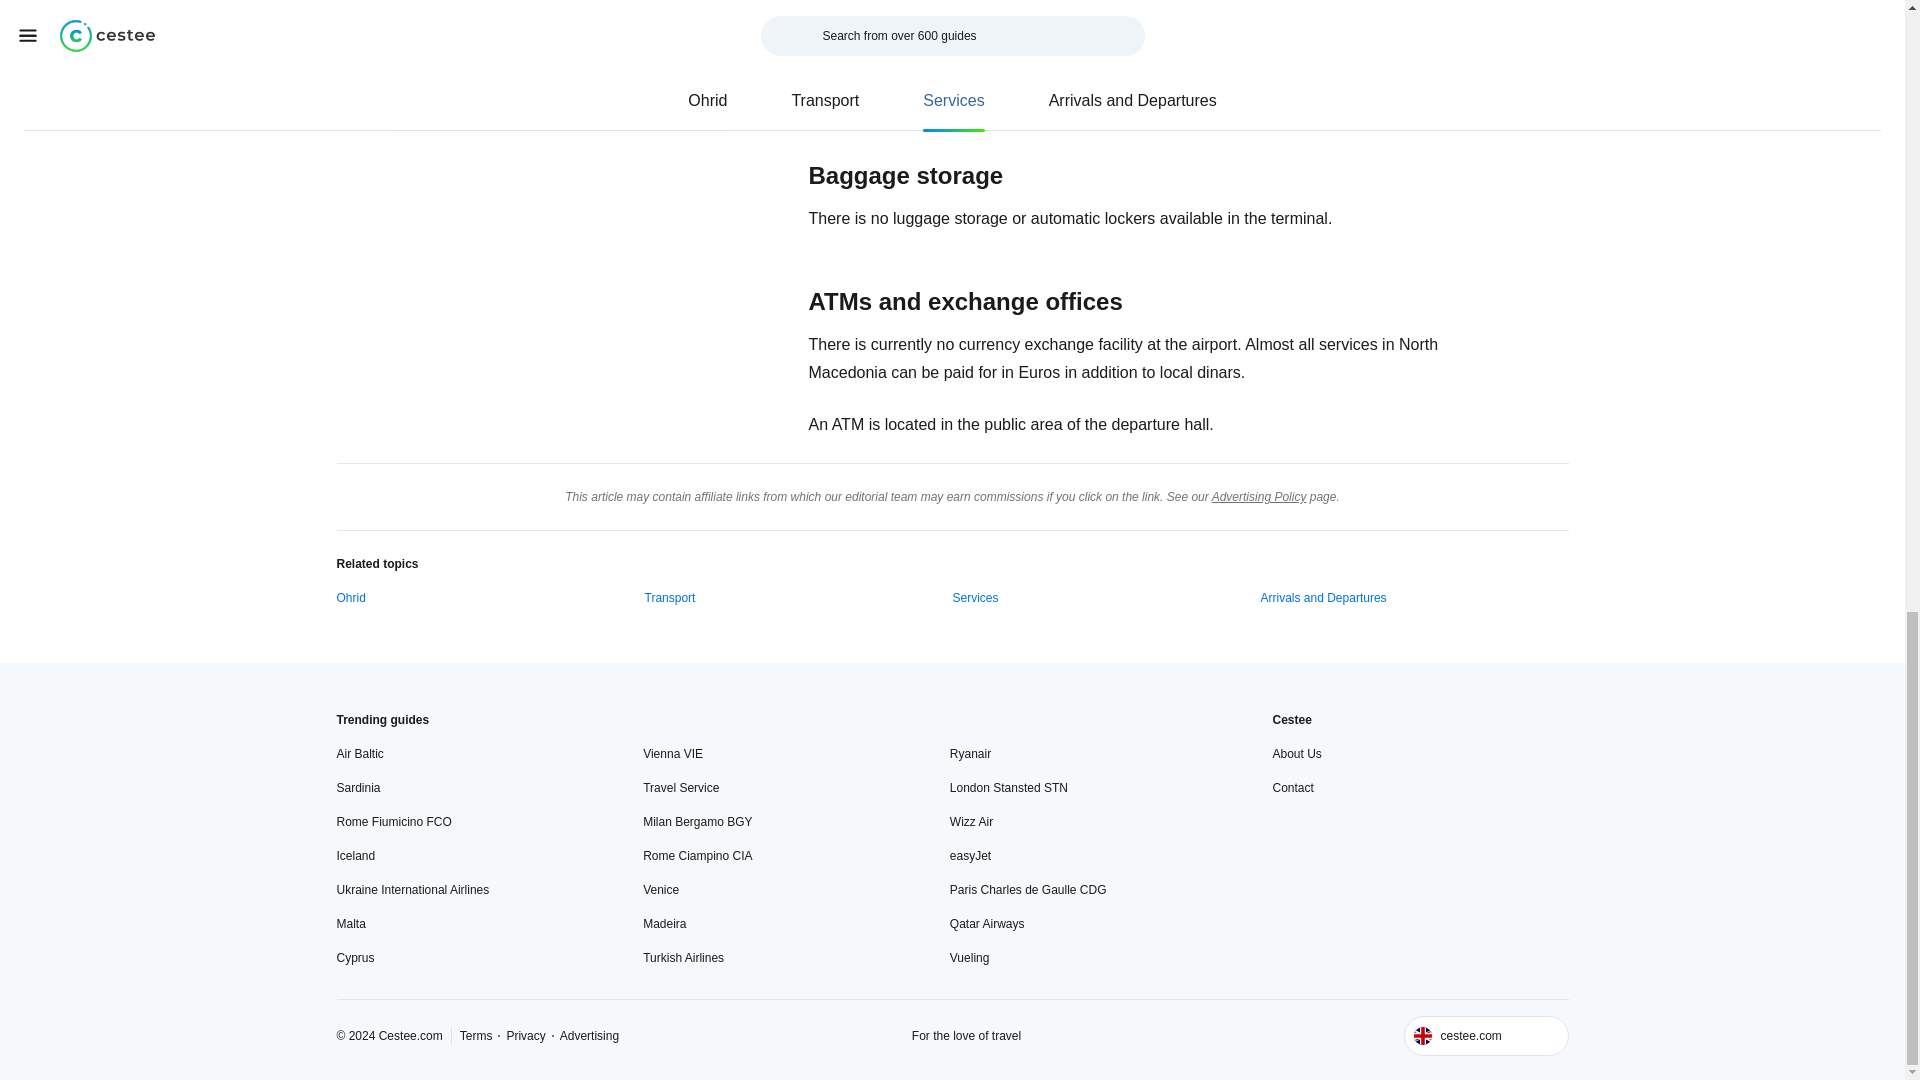 This screenshot has width=1920, height=1080. I want to click on Air Baltic, so click(359, 754).